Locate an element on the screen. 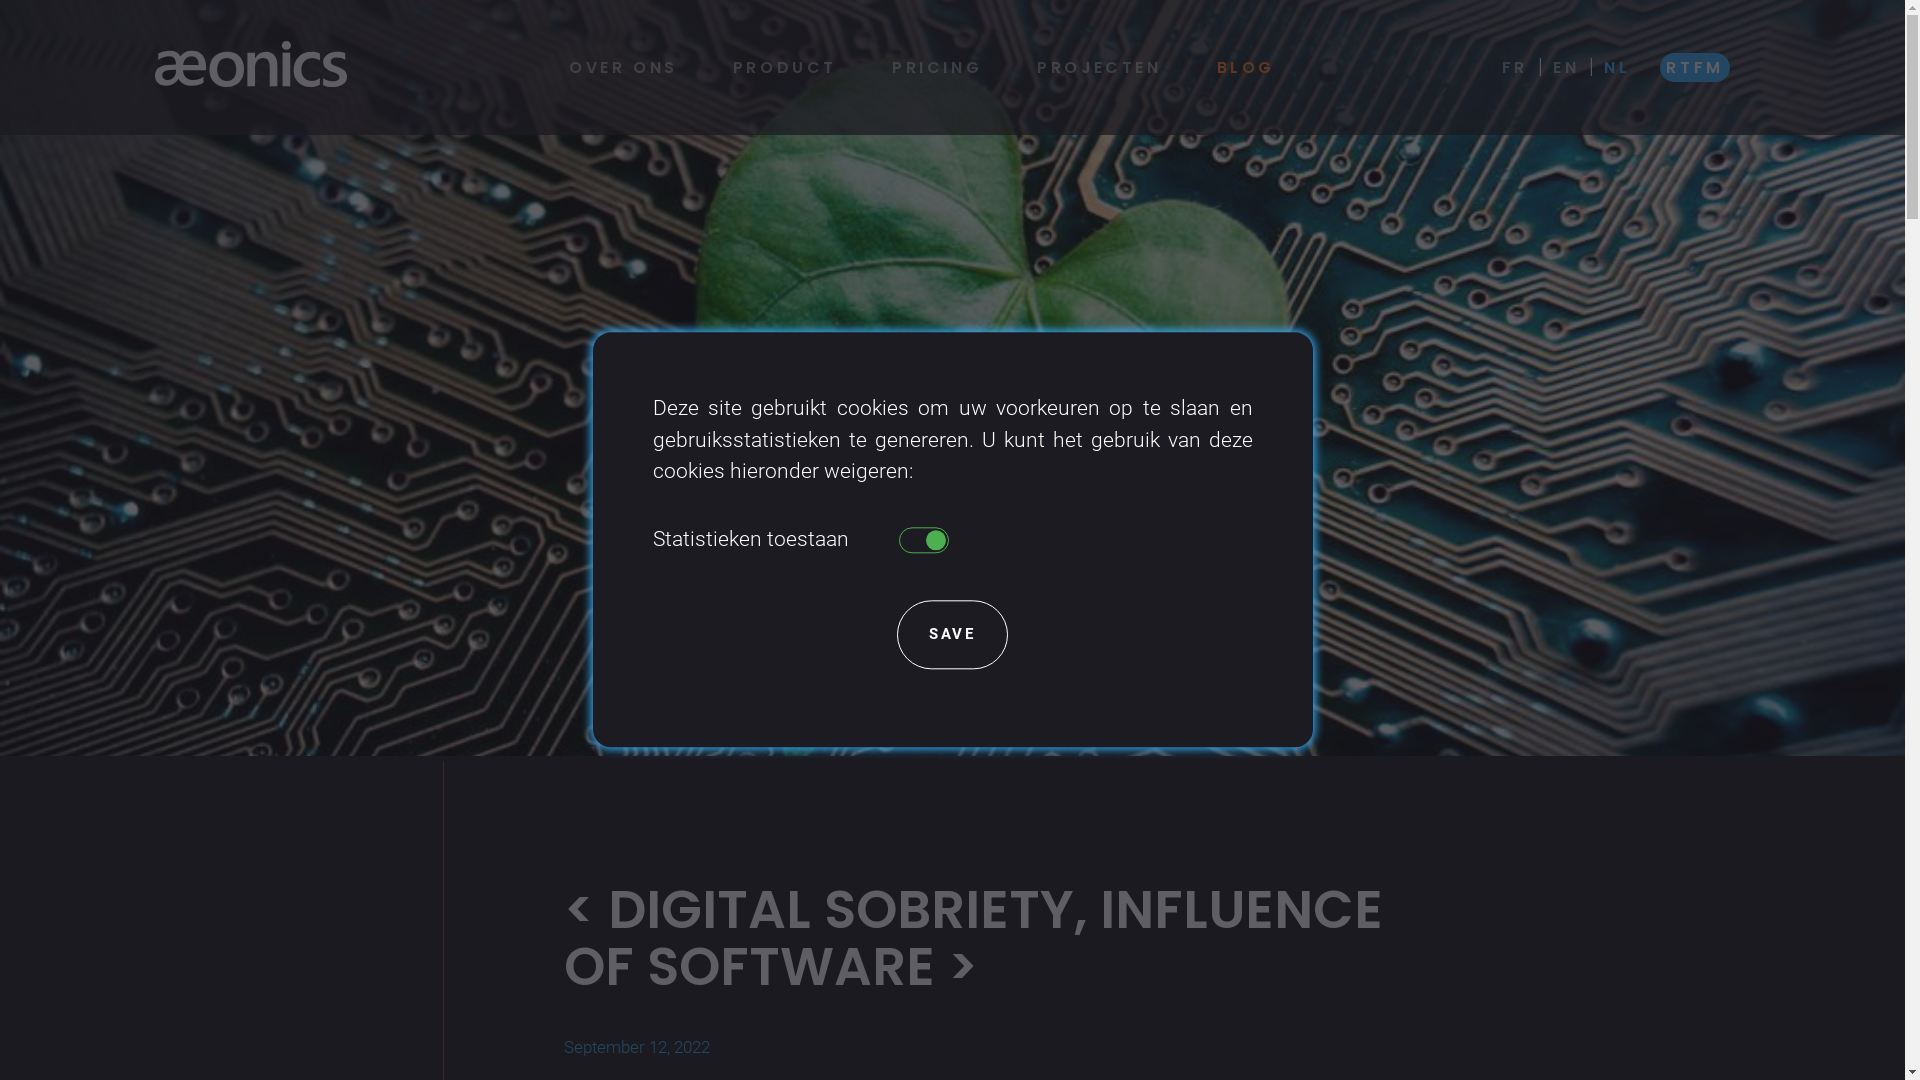  EN is located at coordinates (1566, 68).